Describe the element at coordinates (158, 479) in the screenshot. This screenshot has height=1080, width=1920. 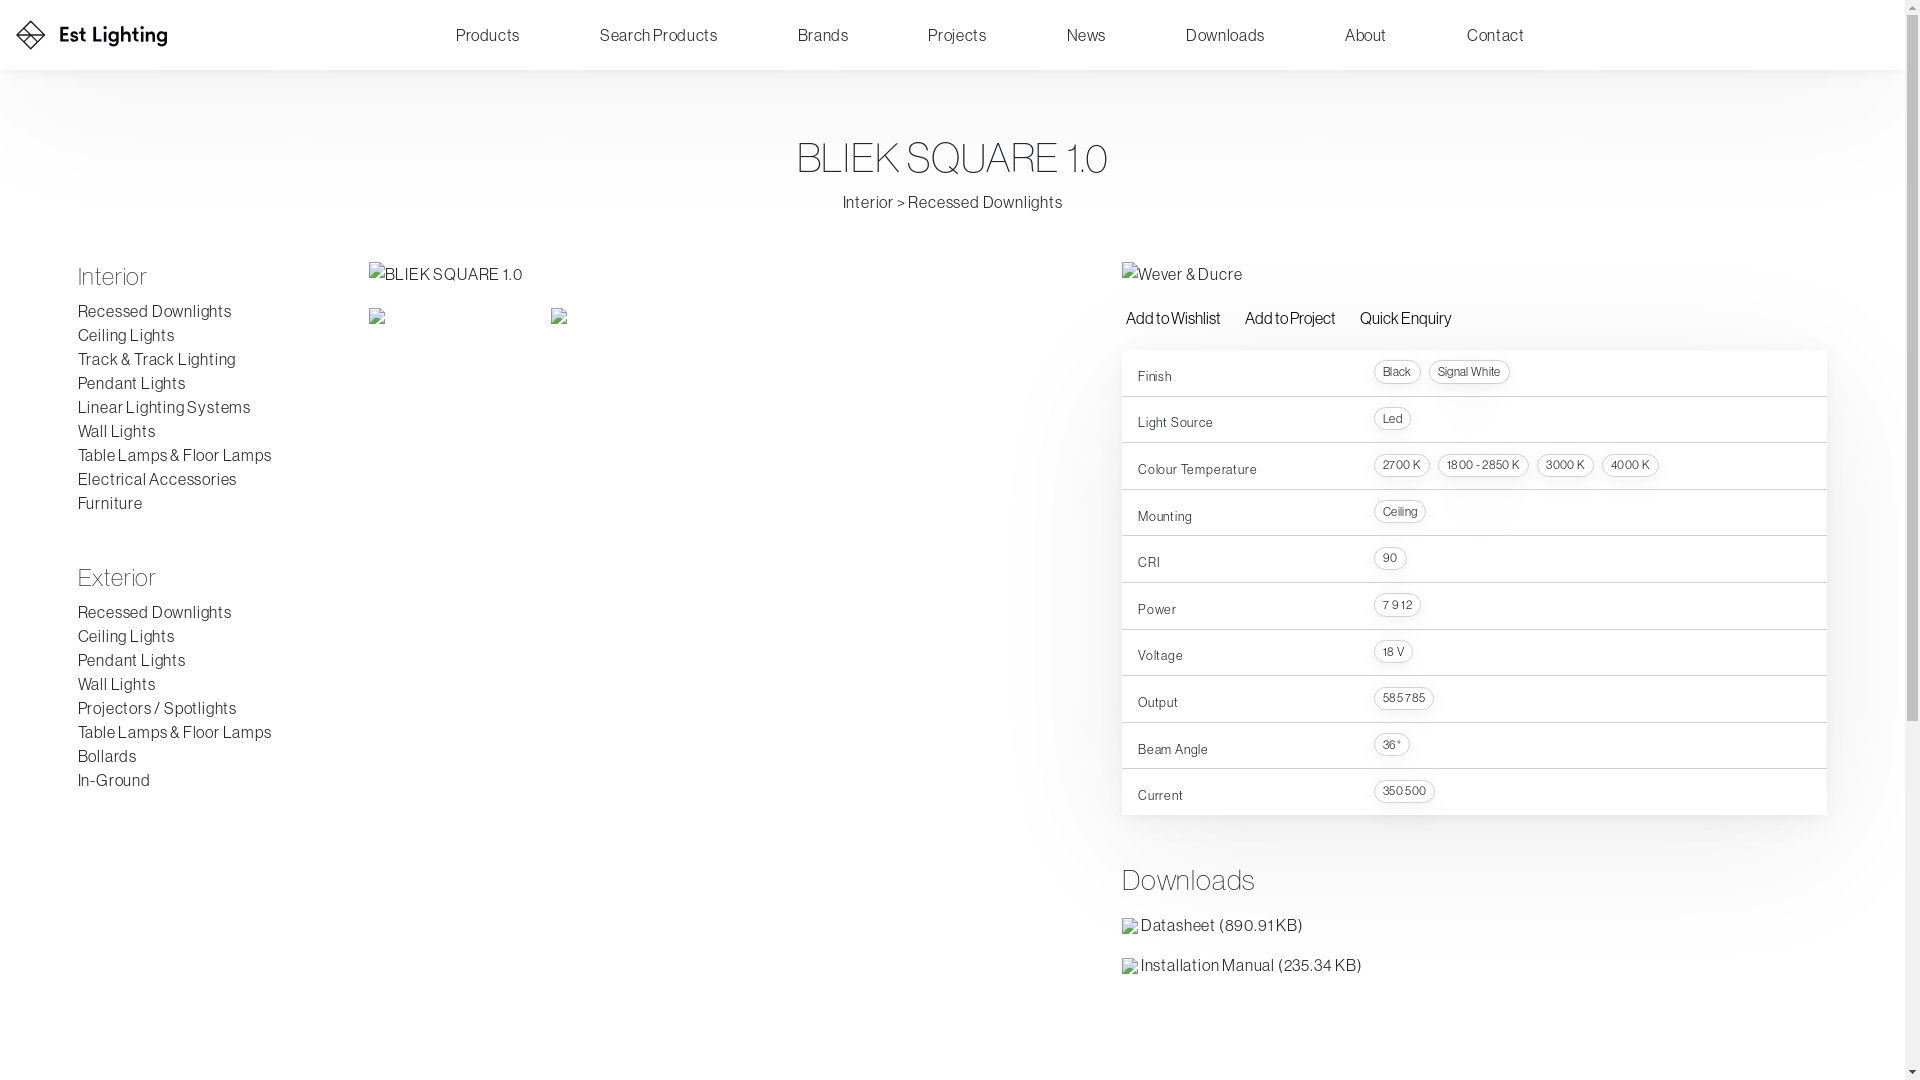
I see `Electrical Accessories` at that location.